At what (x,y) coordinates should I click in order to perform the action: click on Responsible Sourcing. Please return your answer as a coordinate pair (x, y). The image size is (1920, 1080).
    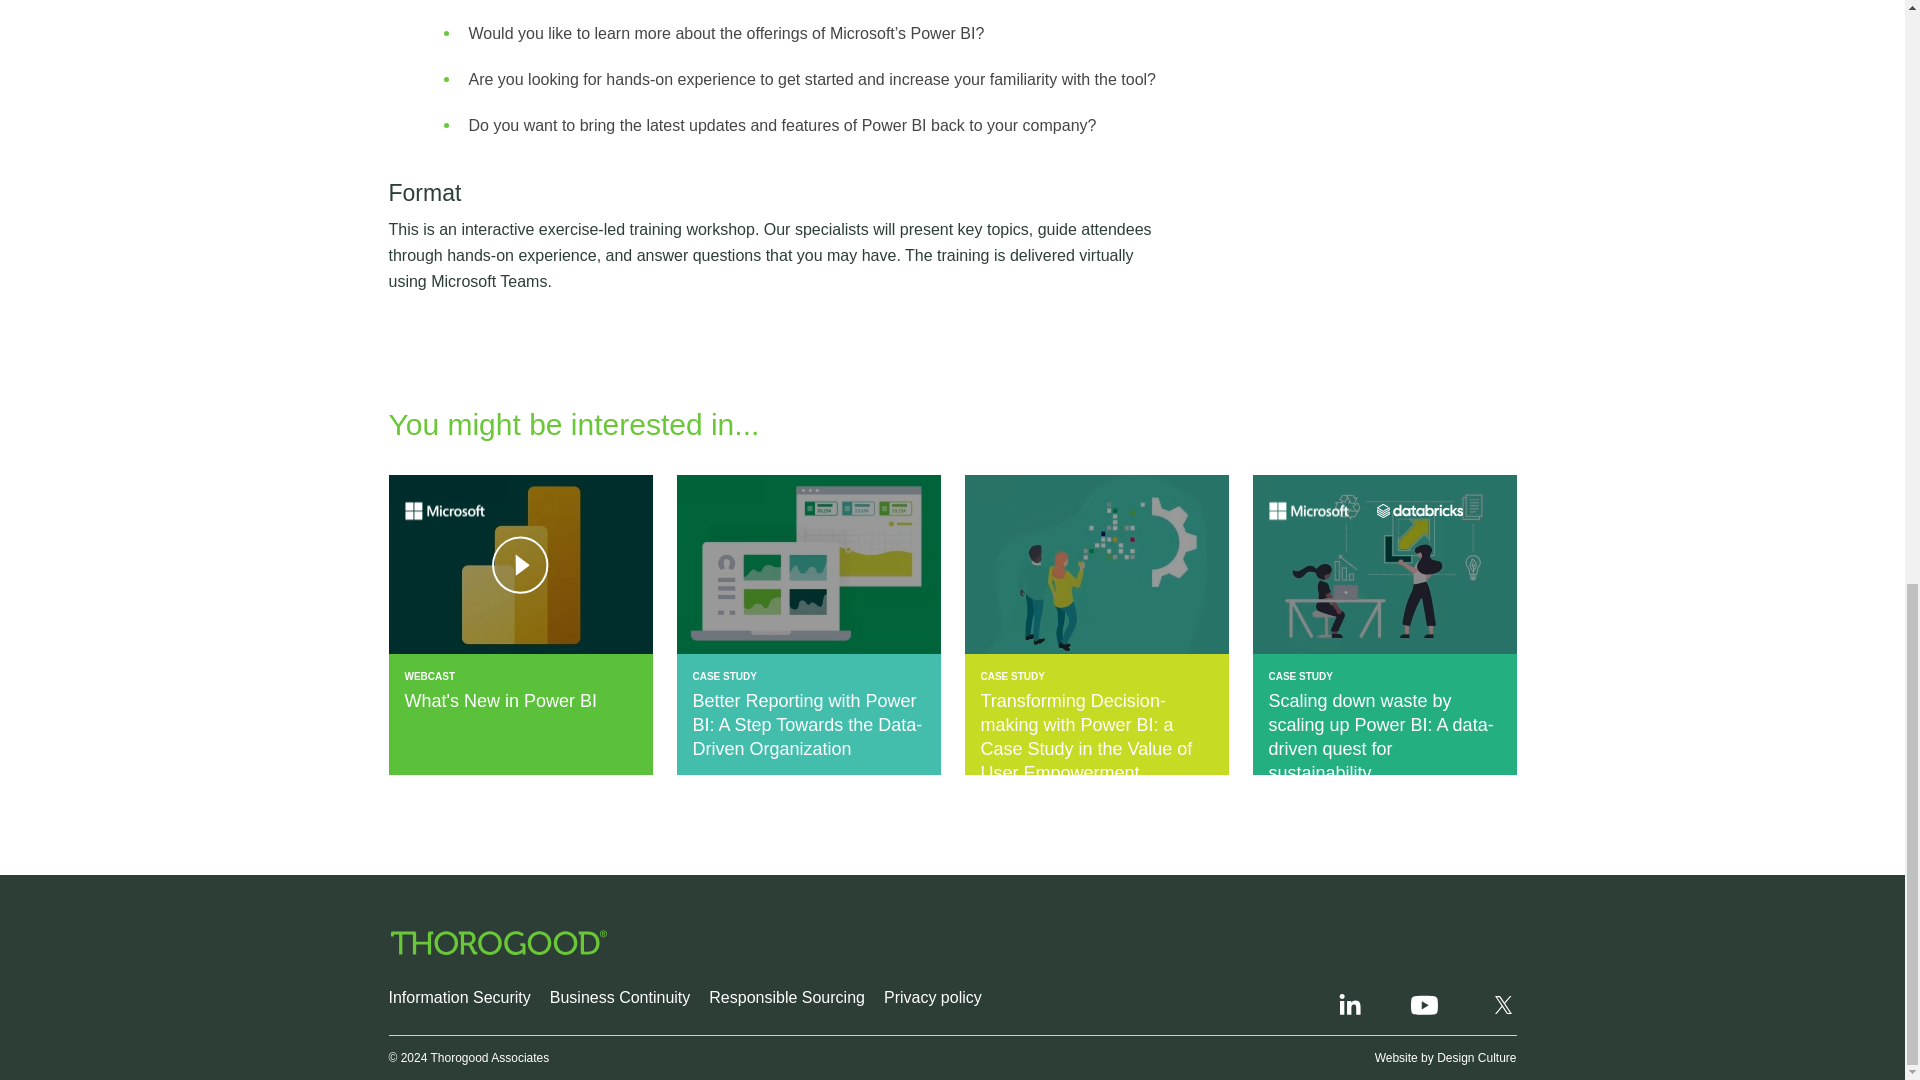
    Looking at the image, I should click on (786, 997).